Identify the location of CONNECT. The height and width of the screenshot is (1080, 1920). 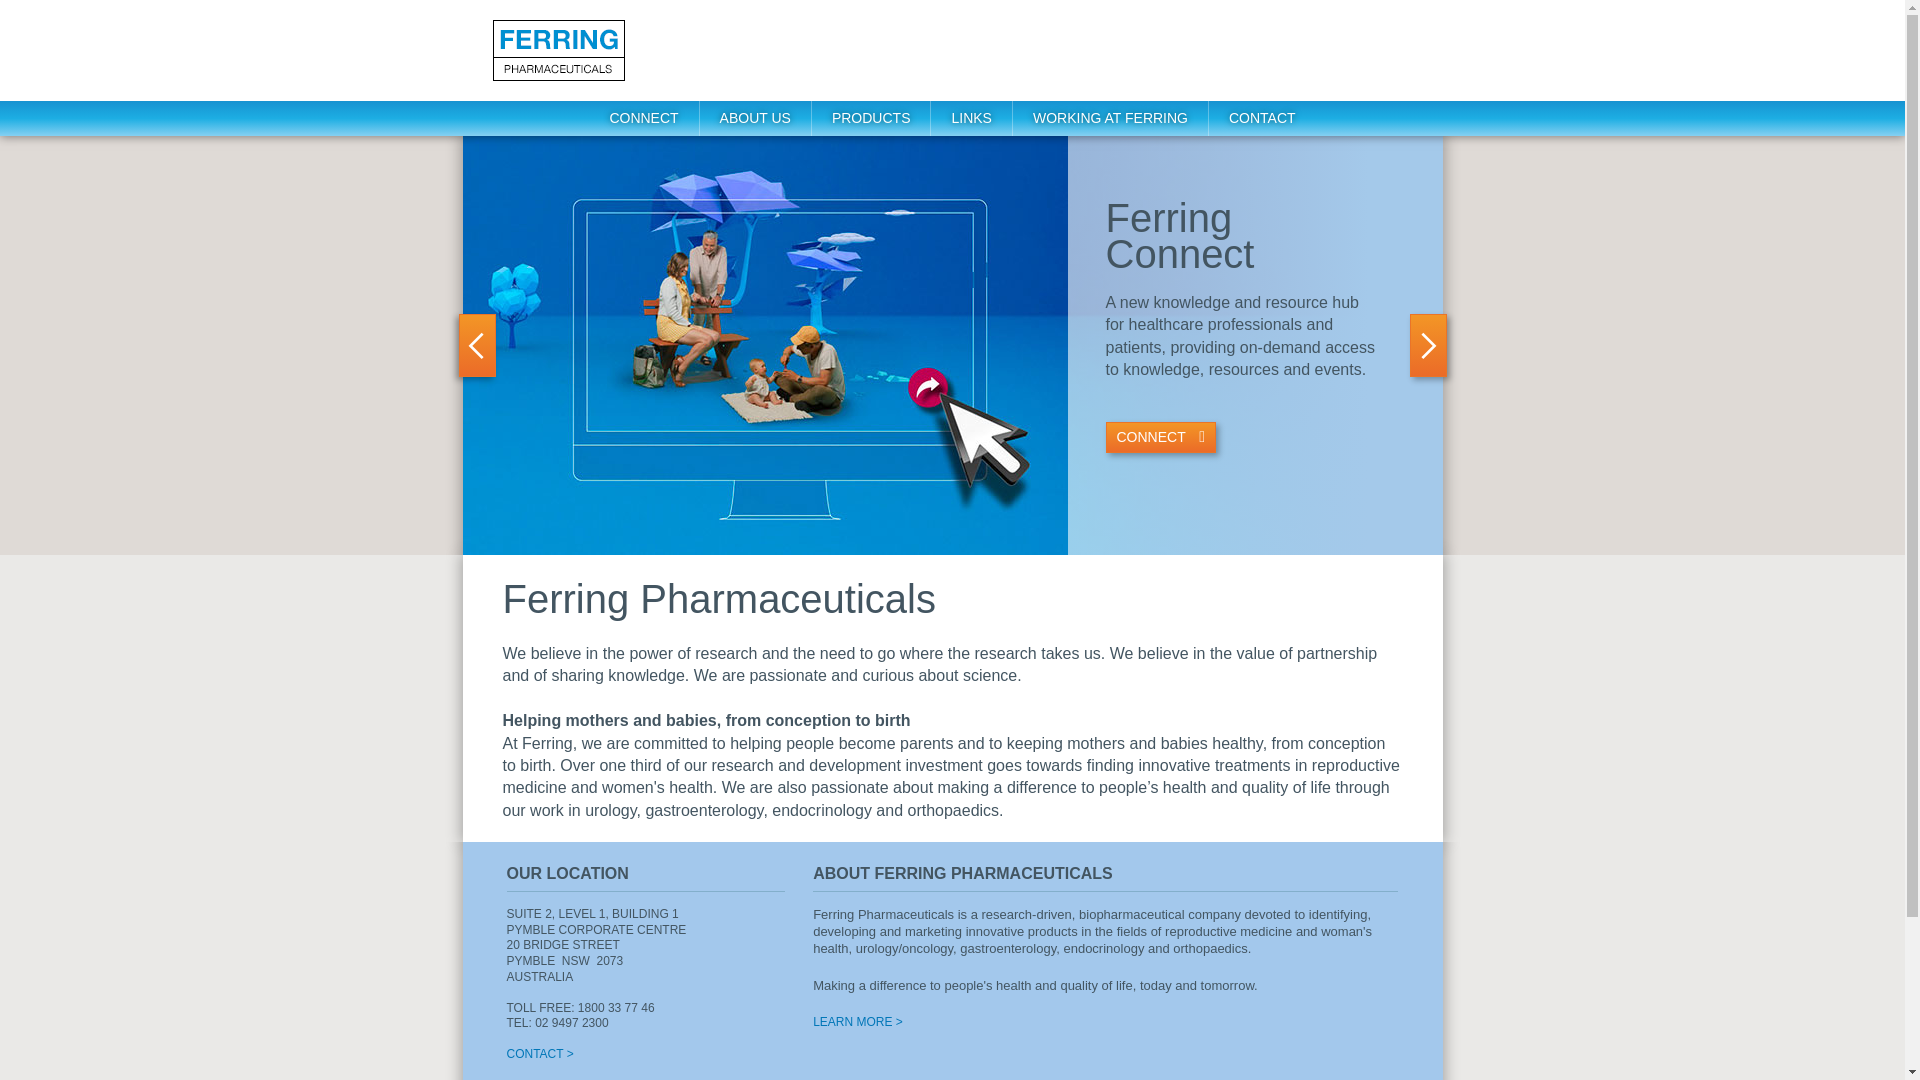
(1162, 438).